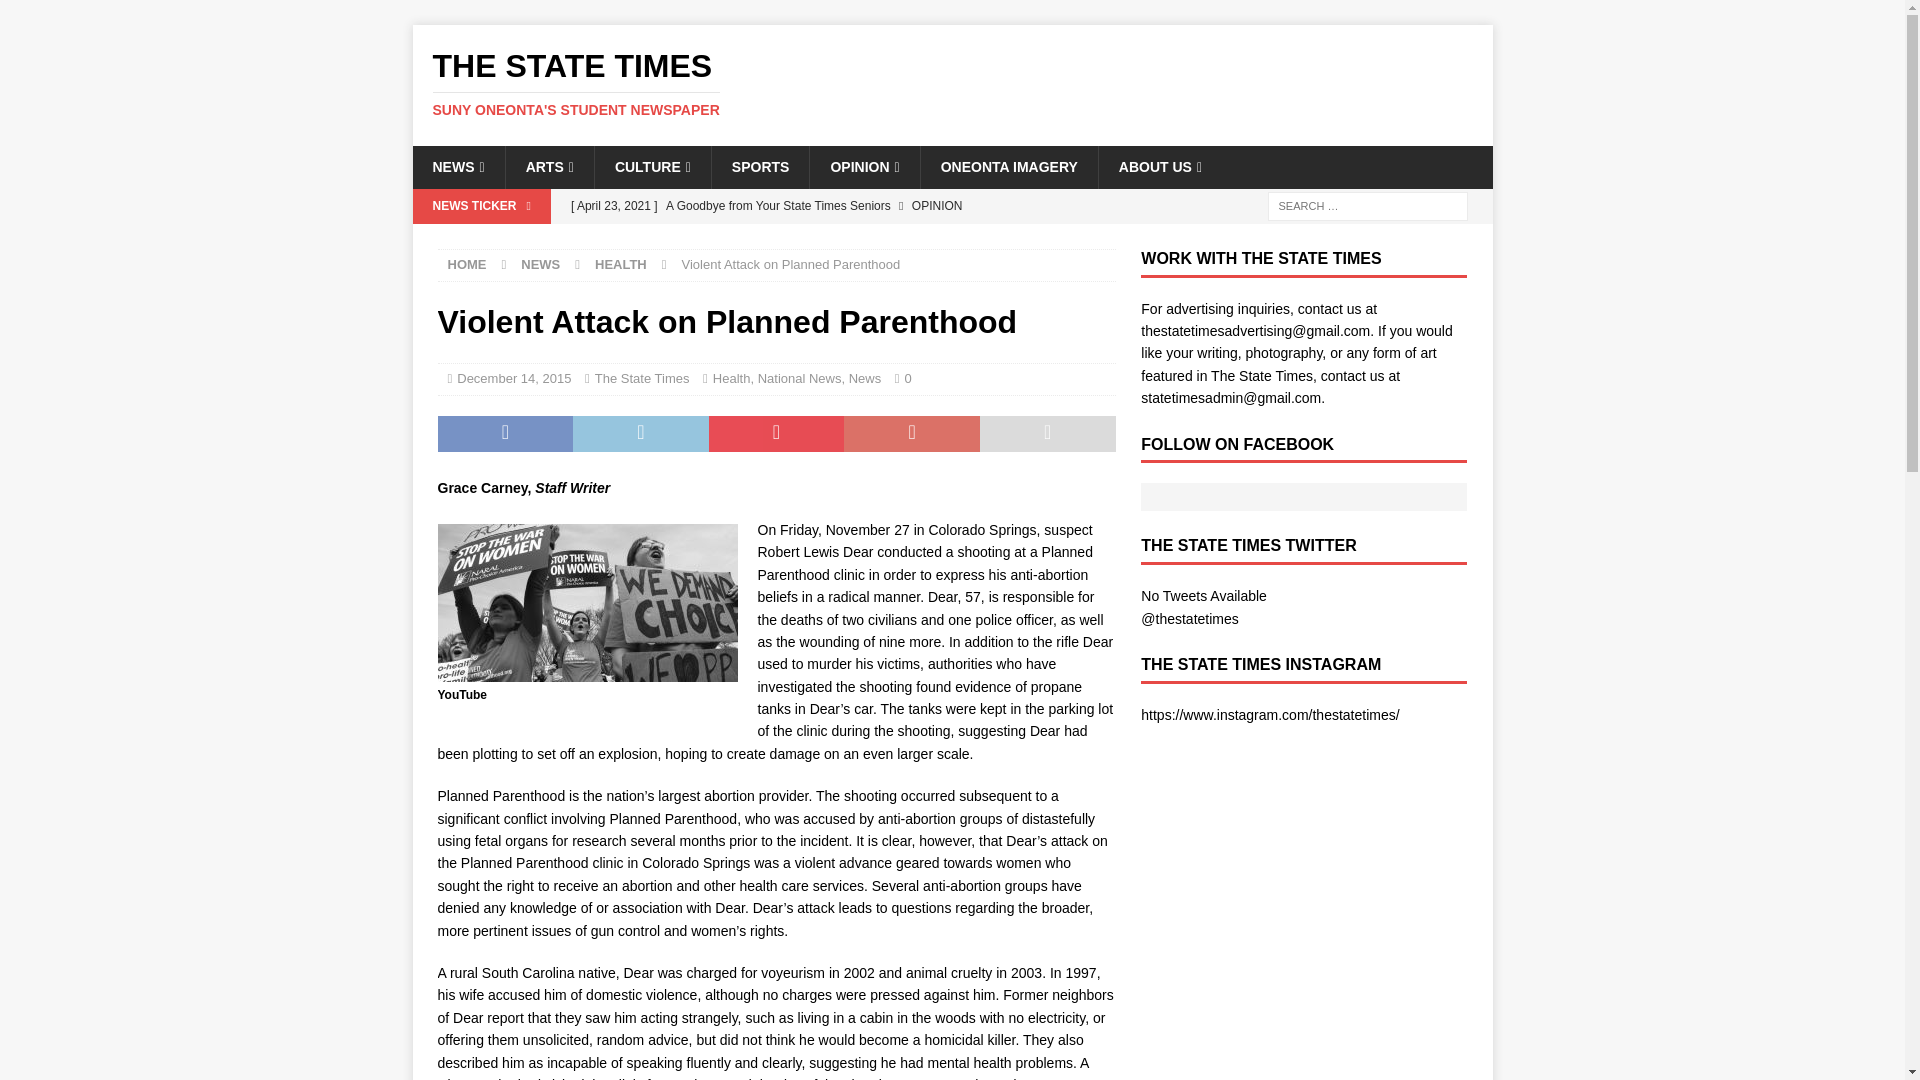 This screenshot has height=1080, width=1920. What do you see at coordinates (540, 264) in the screenshot?
I see `NEWS` at bounding box center [540, 264].